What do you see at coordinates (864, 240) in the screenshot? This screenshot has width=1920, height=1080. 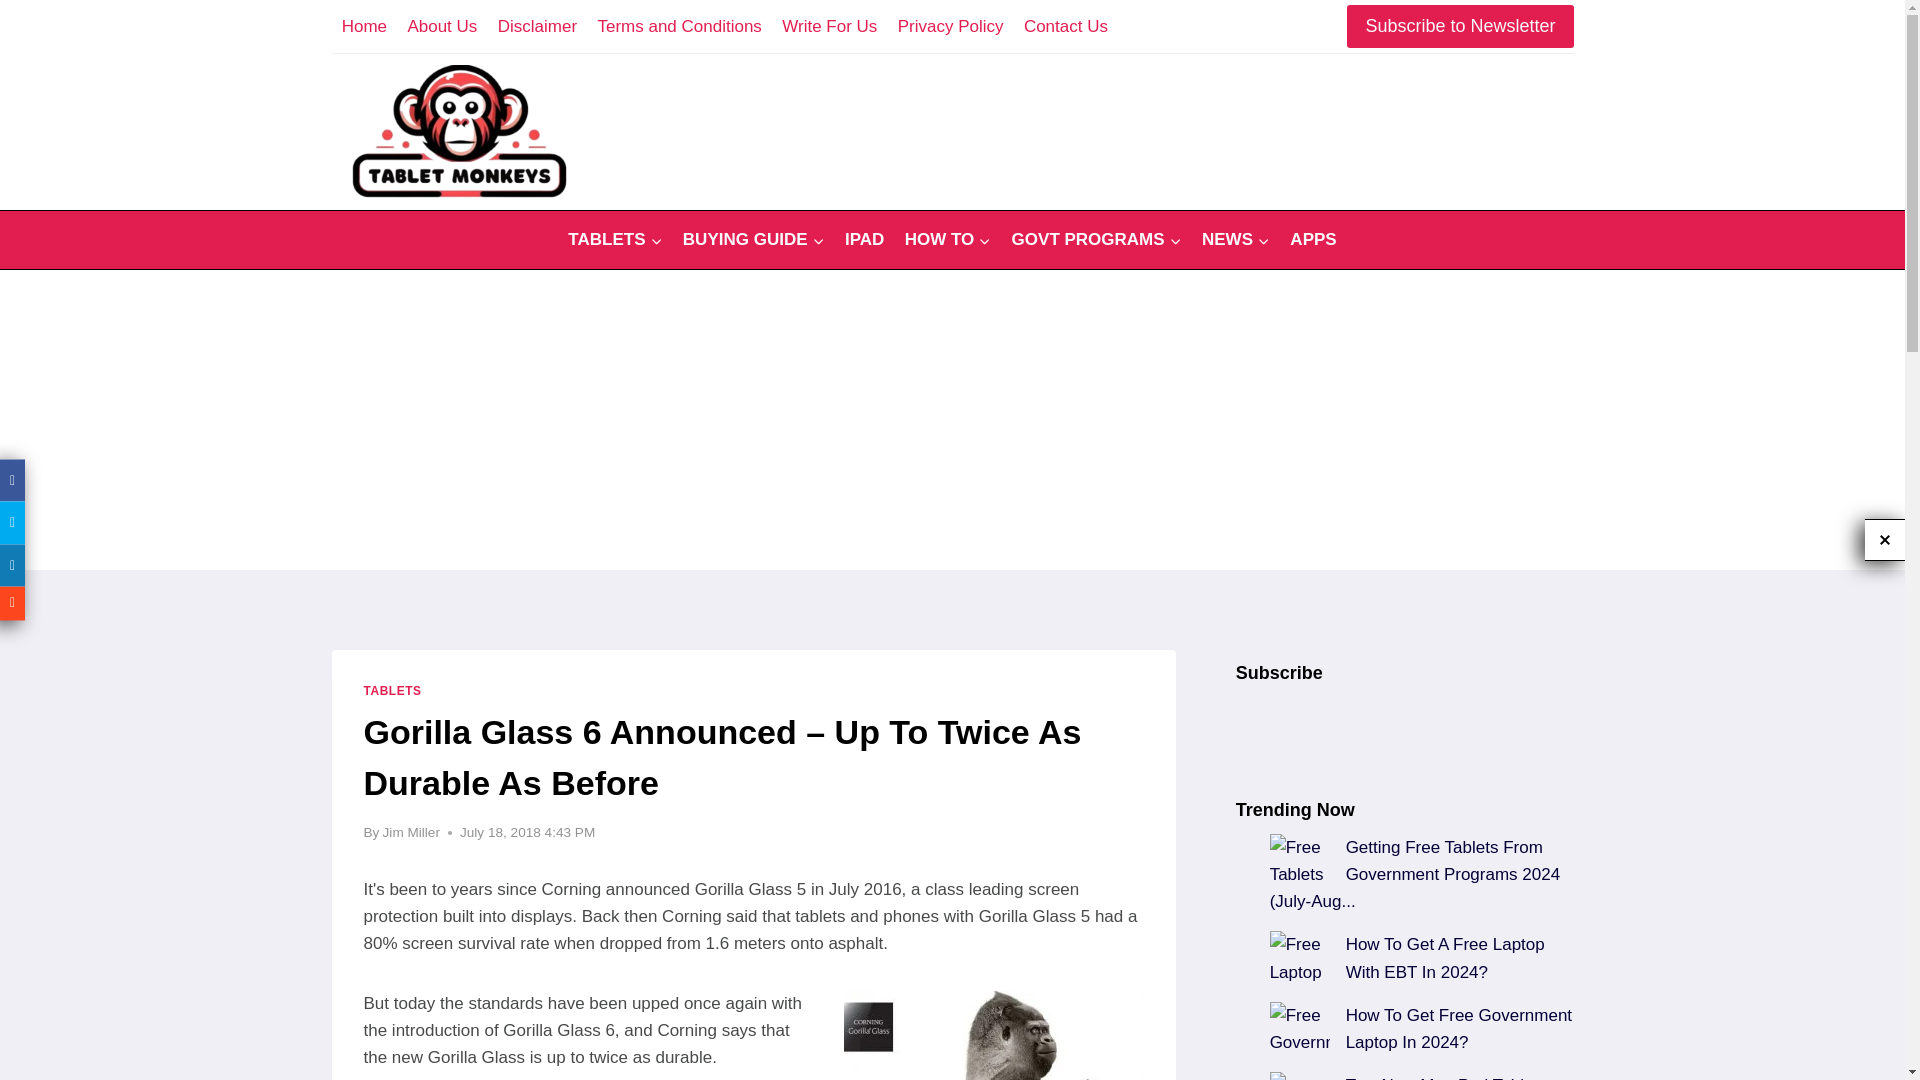 I see `IPAD` at bounding box center [864, 240].